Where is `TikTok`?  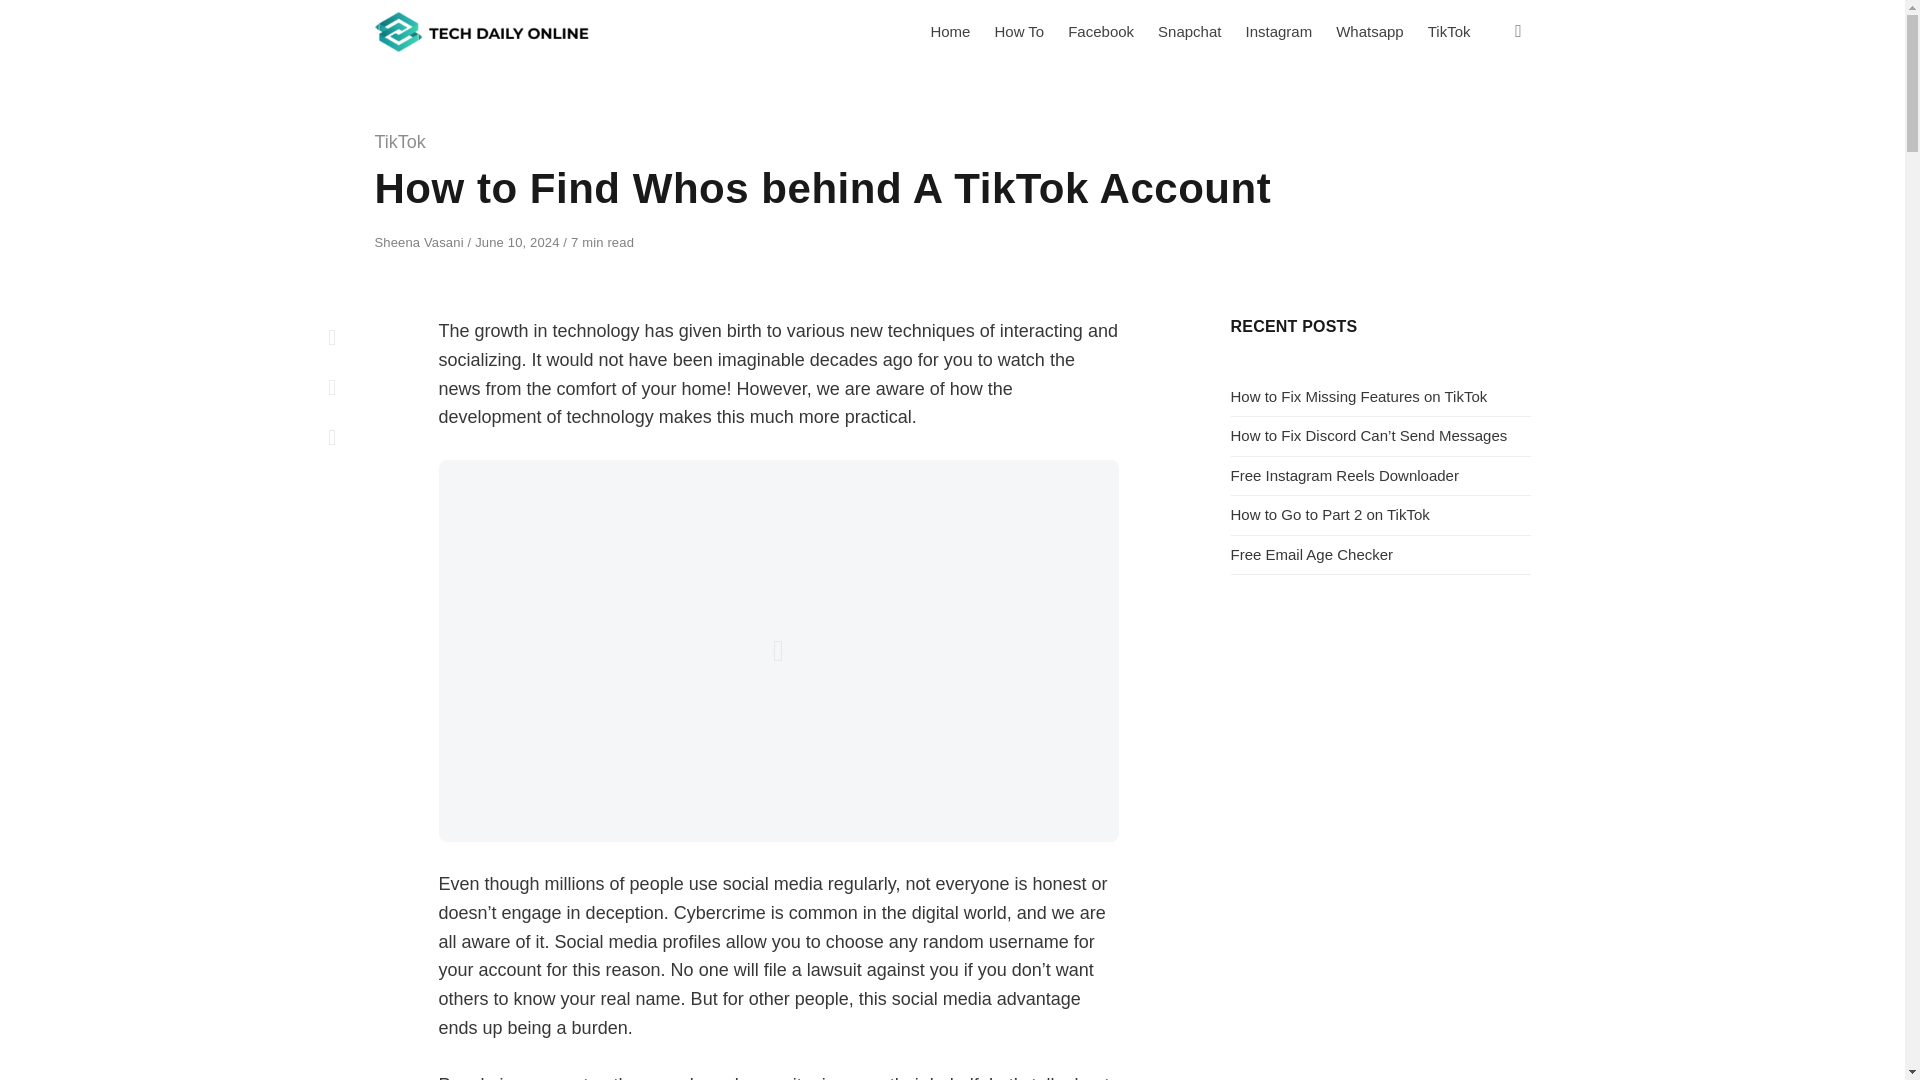
TikTok is located at coordinates (1449, 32).